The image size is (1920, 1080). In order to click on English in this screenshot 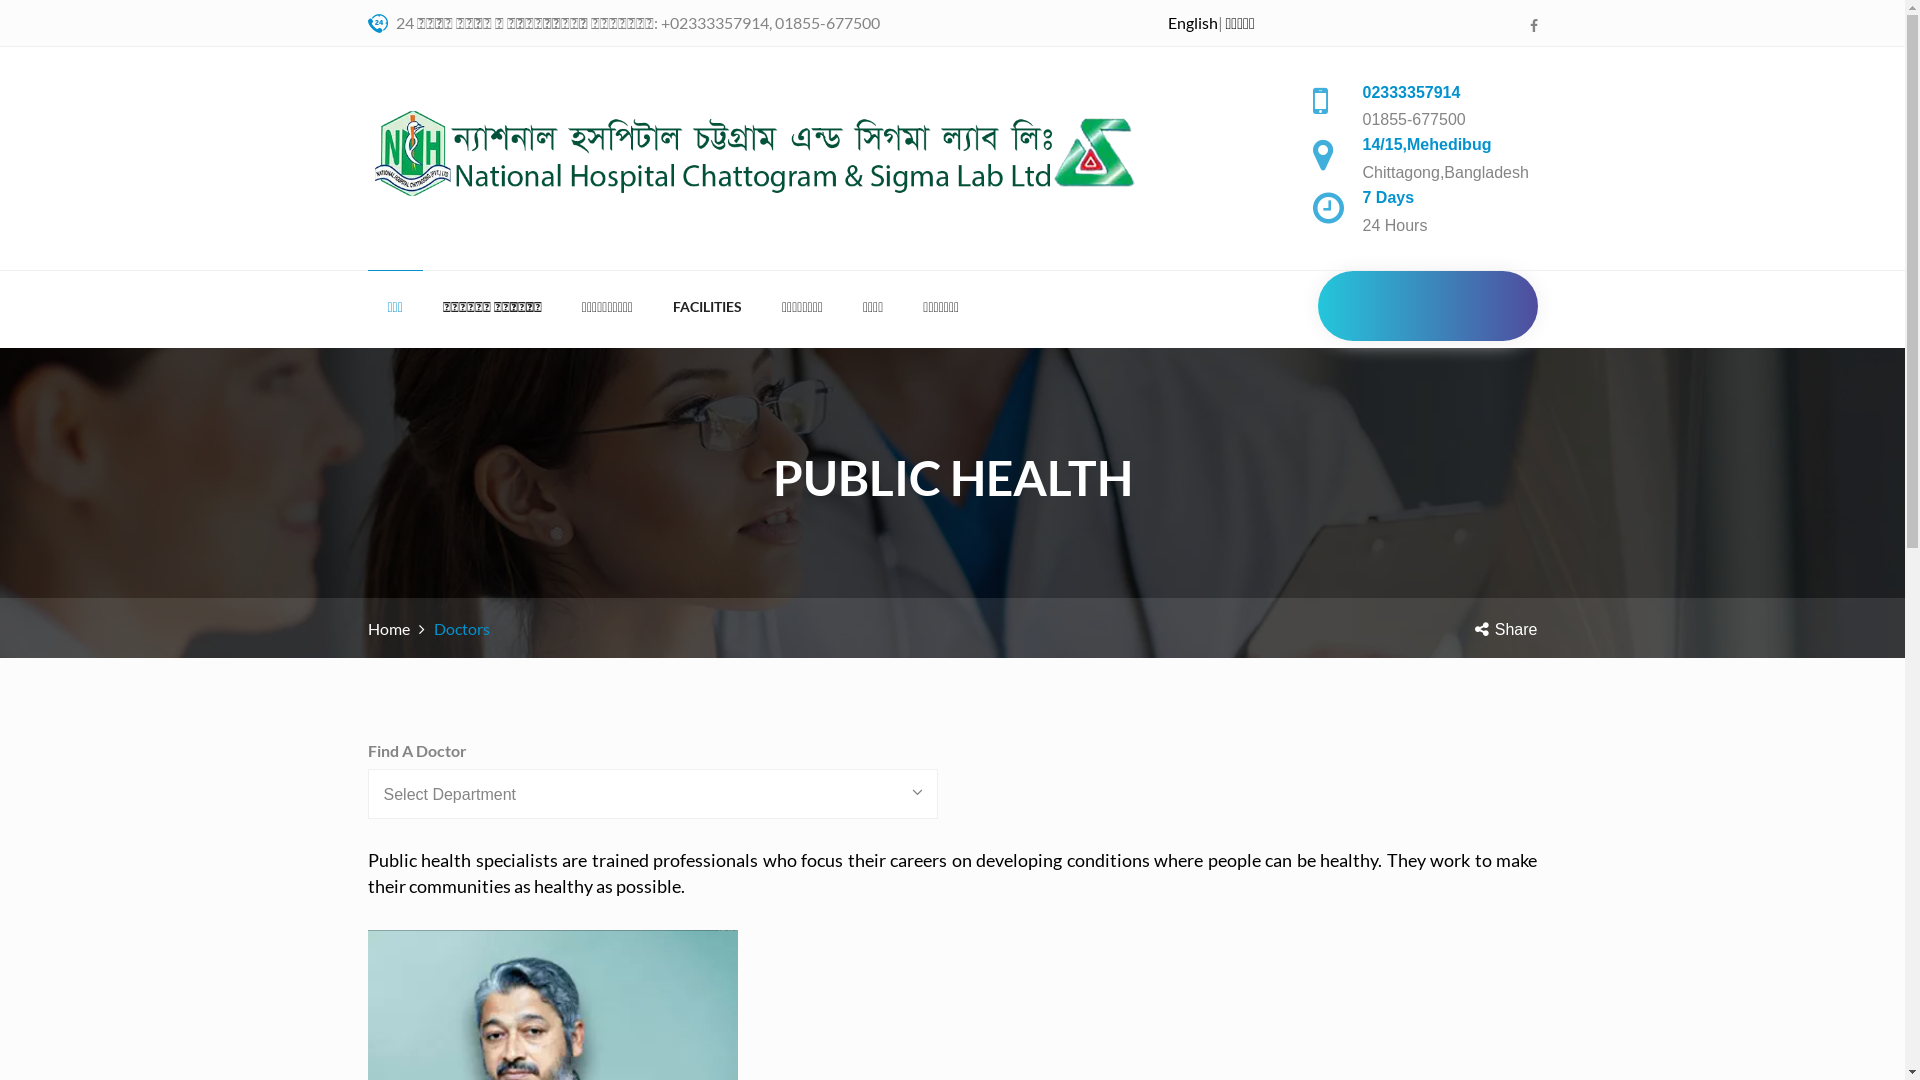, I will do `click(1193, 22)`.